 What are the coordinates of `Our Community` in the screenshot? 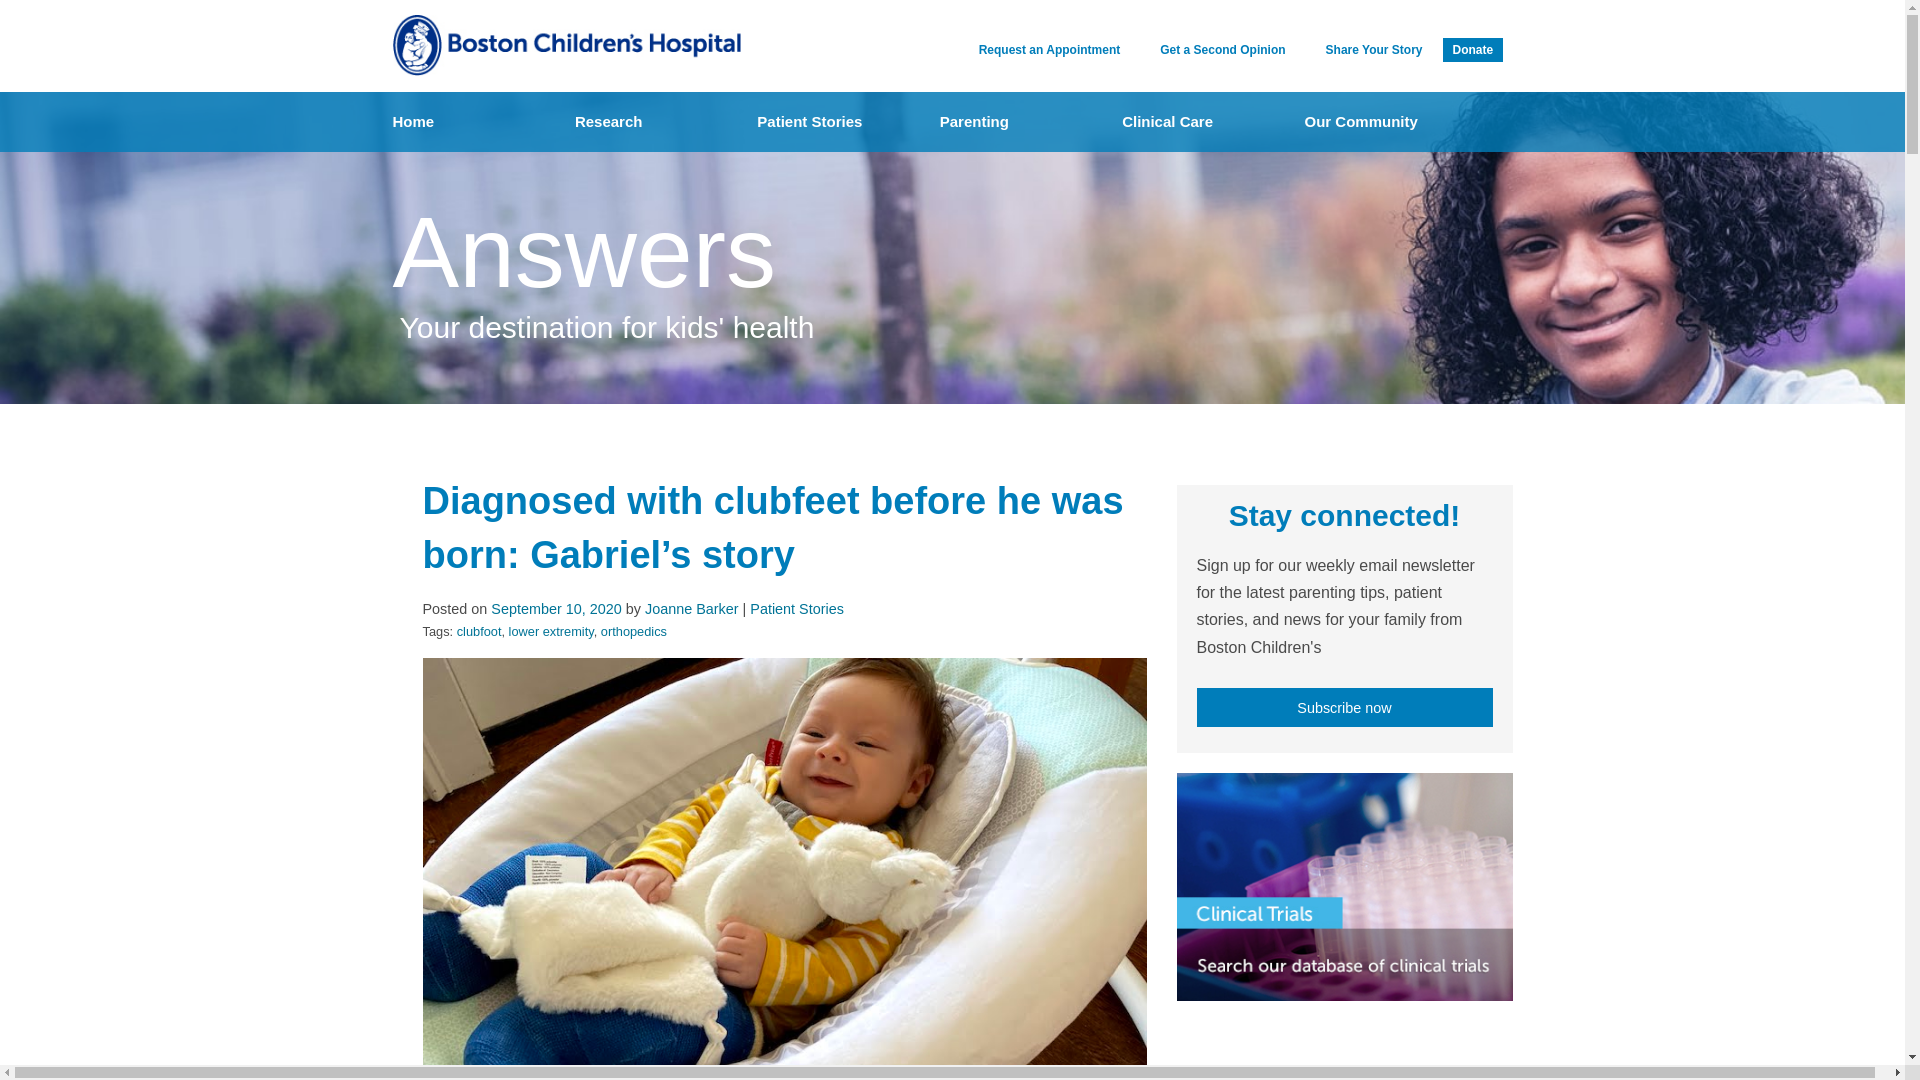 It's located at (1385, 122).